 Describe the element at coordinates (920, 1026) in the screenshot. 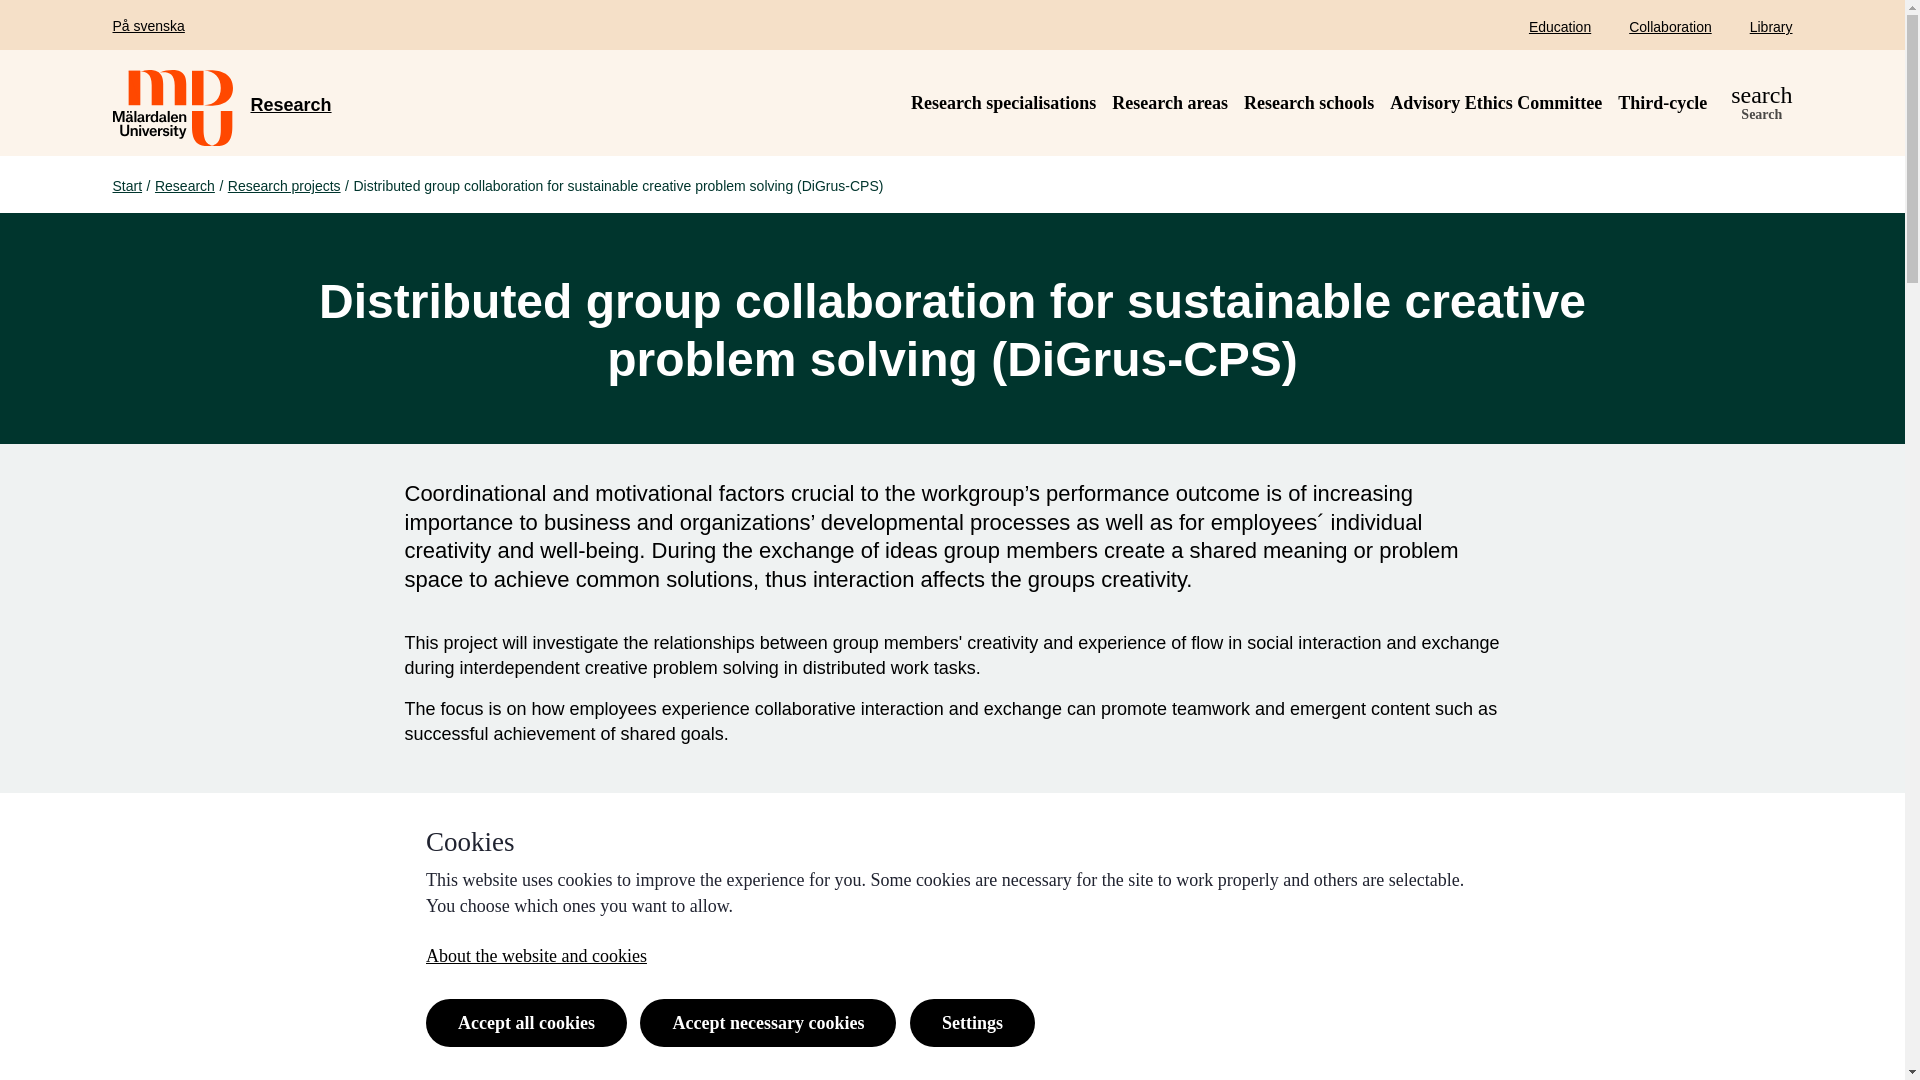

I see `Volvo Construction Equipment` at that location.